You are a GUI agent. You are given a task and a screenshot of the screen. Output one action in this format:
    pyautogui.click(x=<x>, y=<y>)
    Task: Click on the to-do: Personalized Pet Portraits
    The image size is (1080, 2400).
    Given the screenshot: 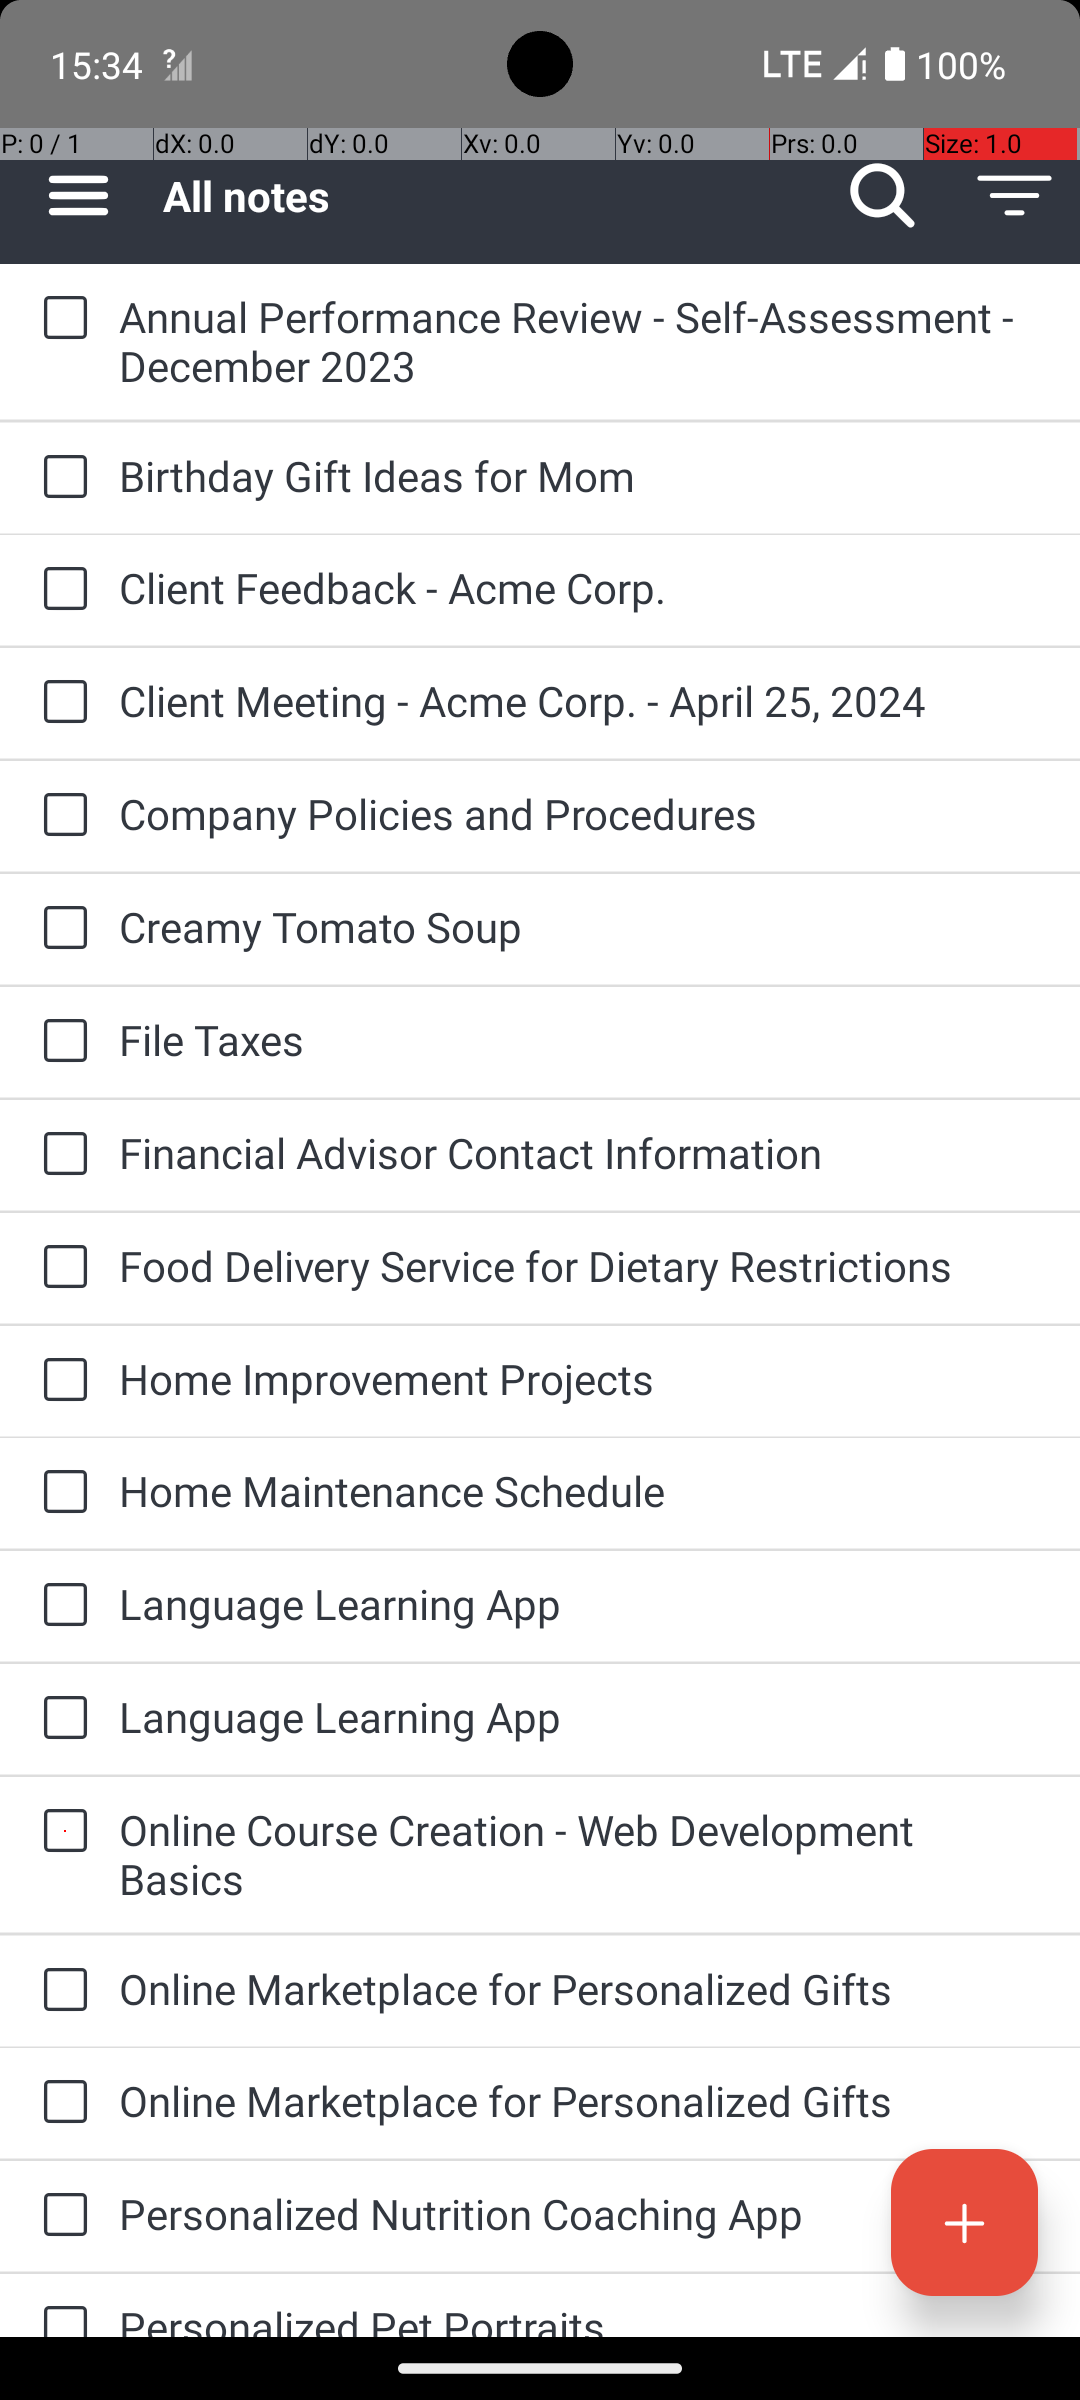 What is the action you would take?
    pyautogui.click(x=60, y=2306)
    